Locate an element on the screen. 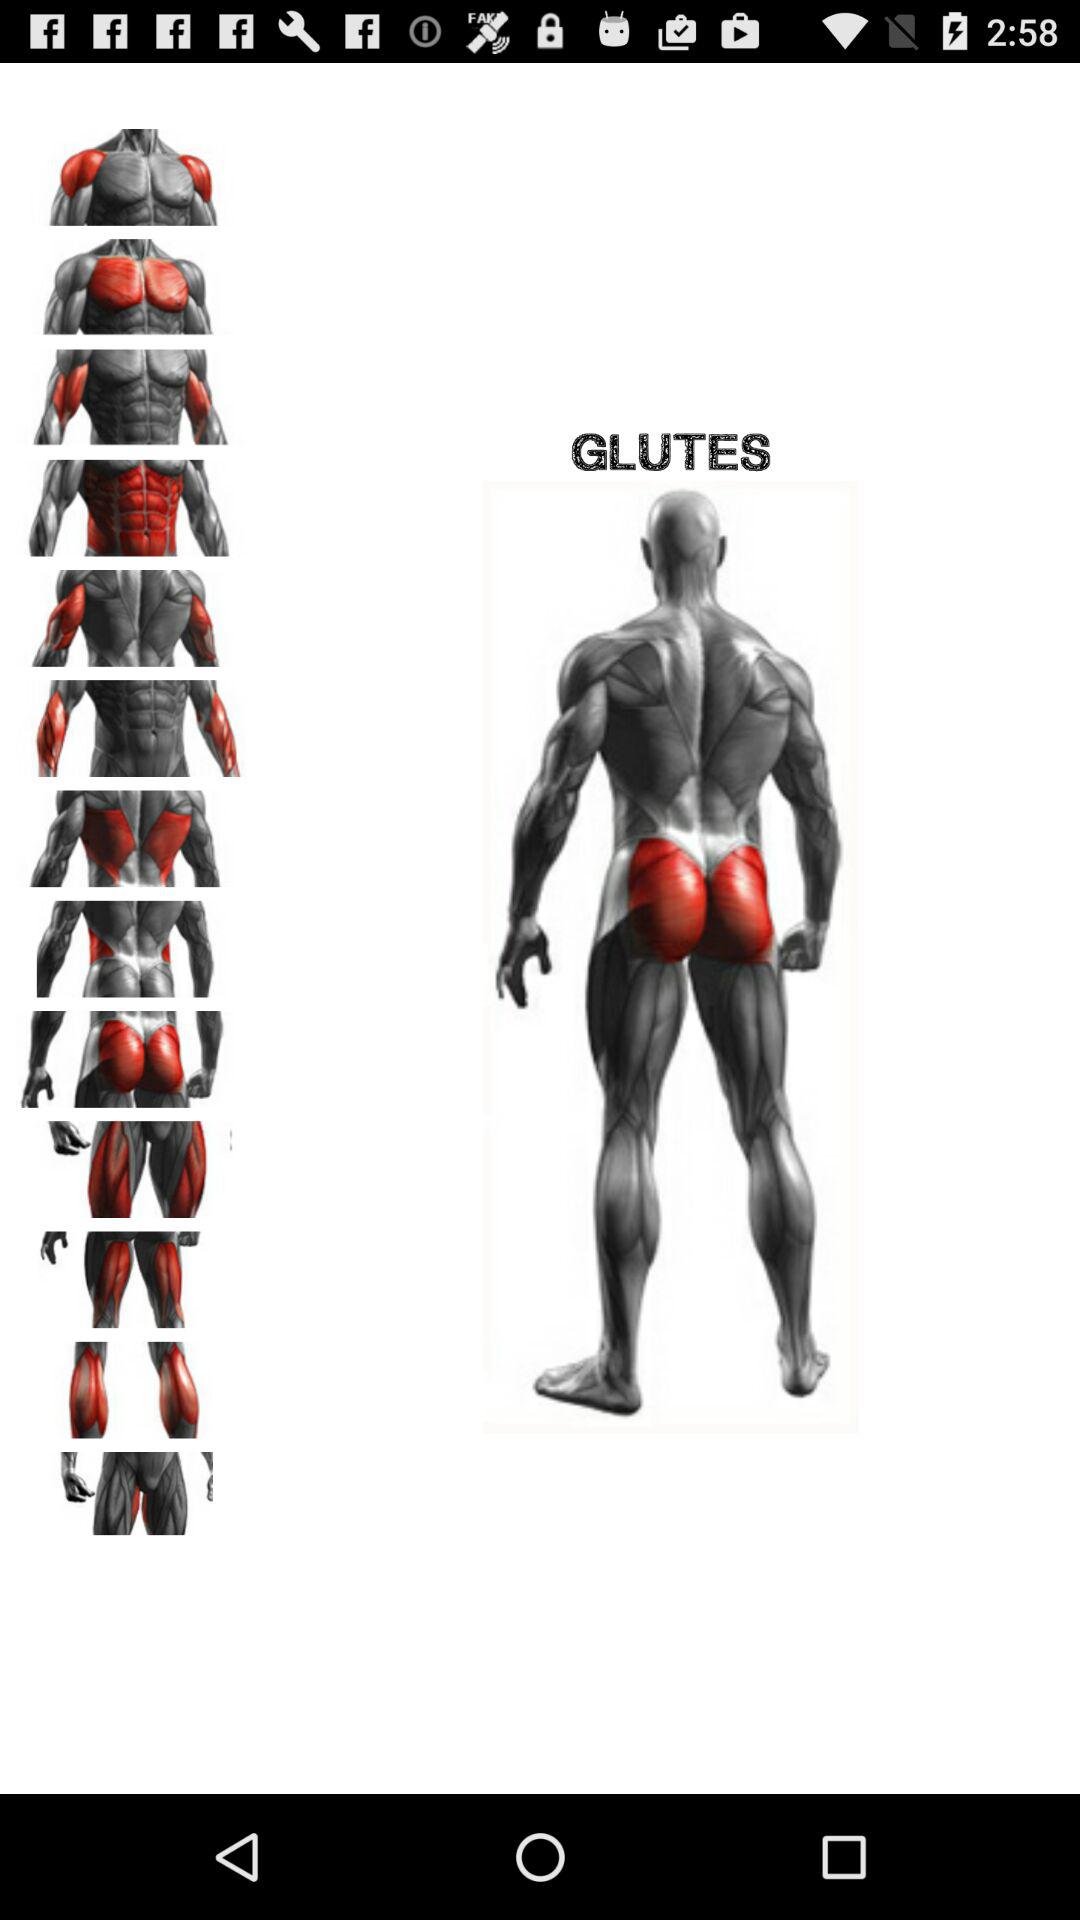 The height and width of the screenshot is (1920, 1080). change the view of body part is located at coordinates (131, 1493).